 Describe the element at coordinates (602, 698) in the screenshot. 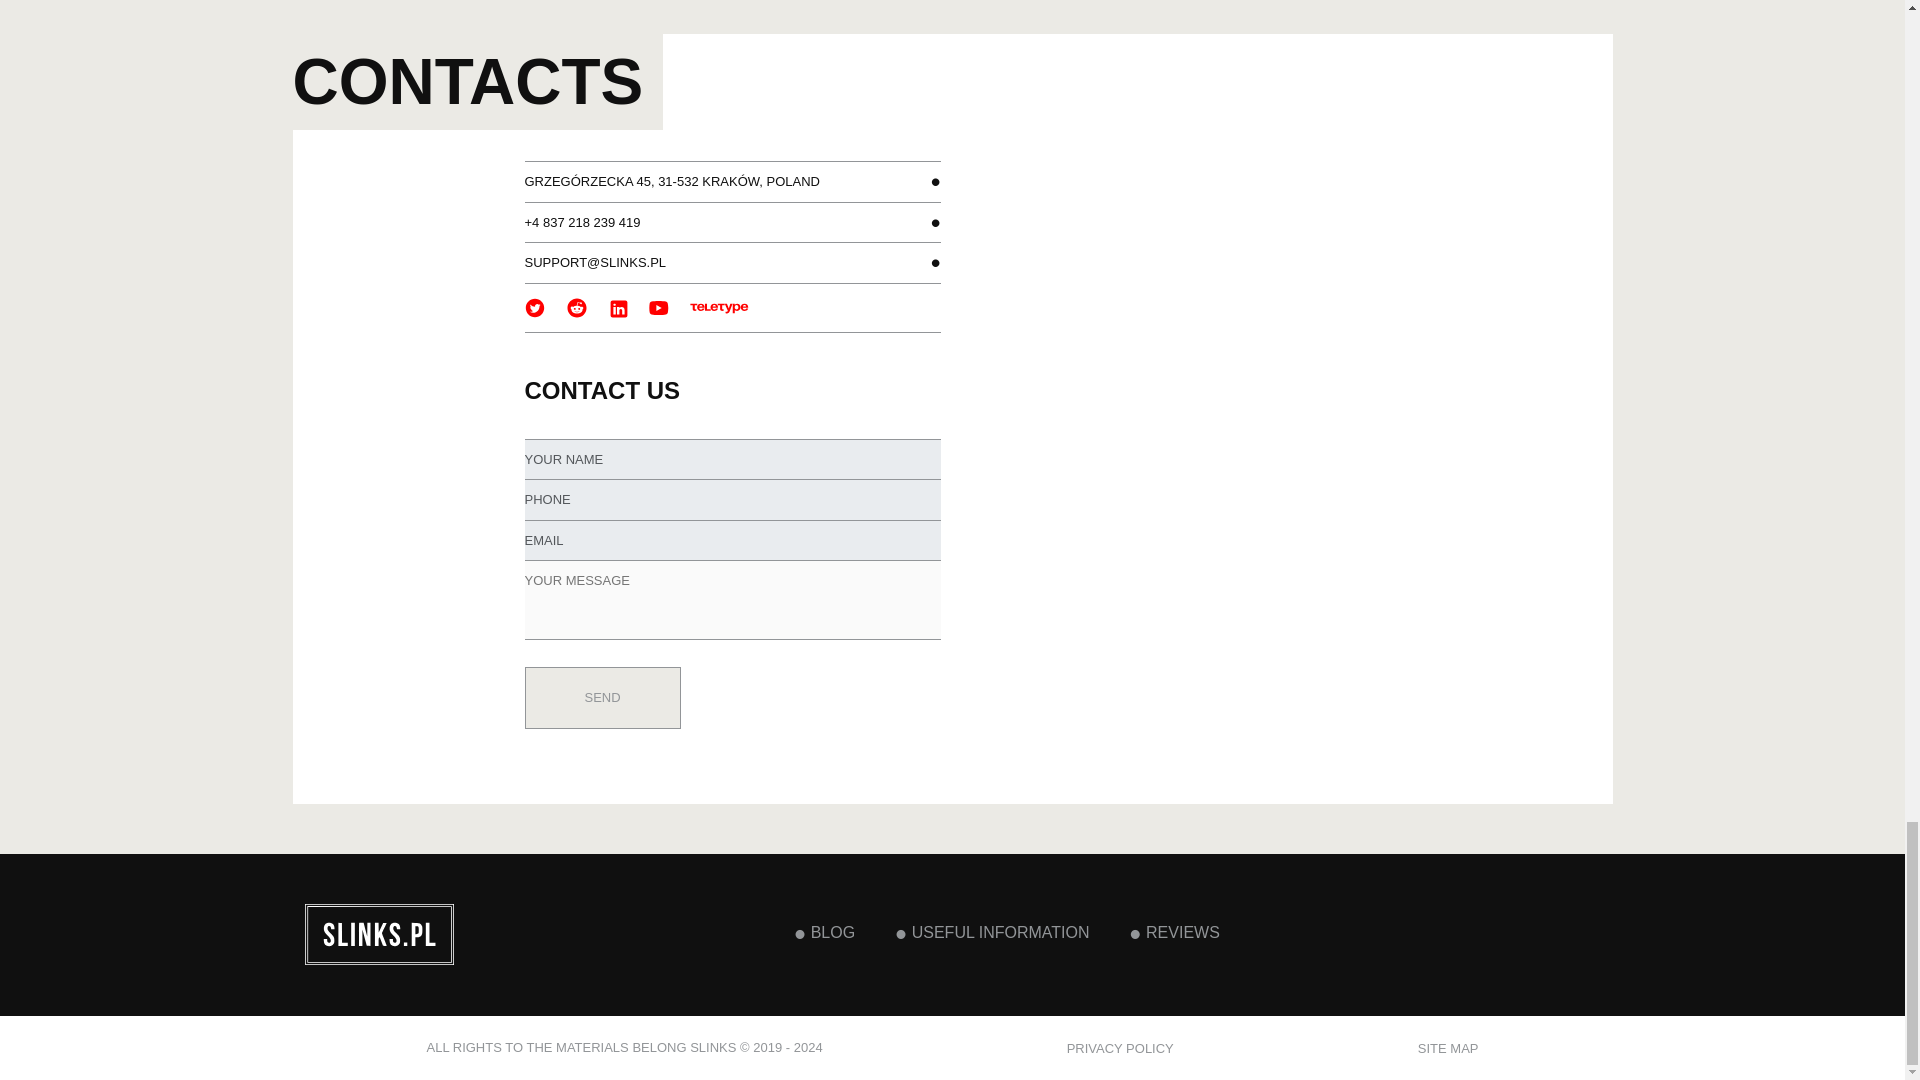

I see `Send` at that location.